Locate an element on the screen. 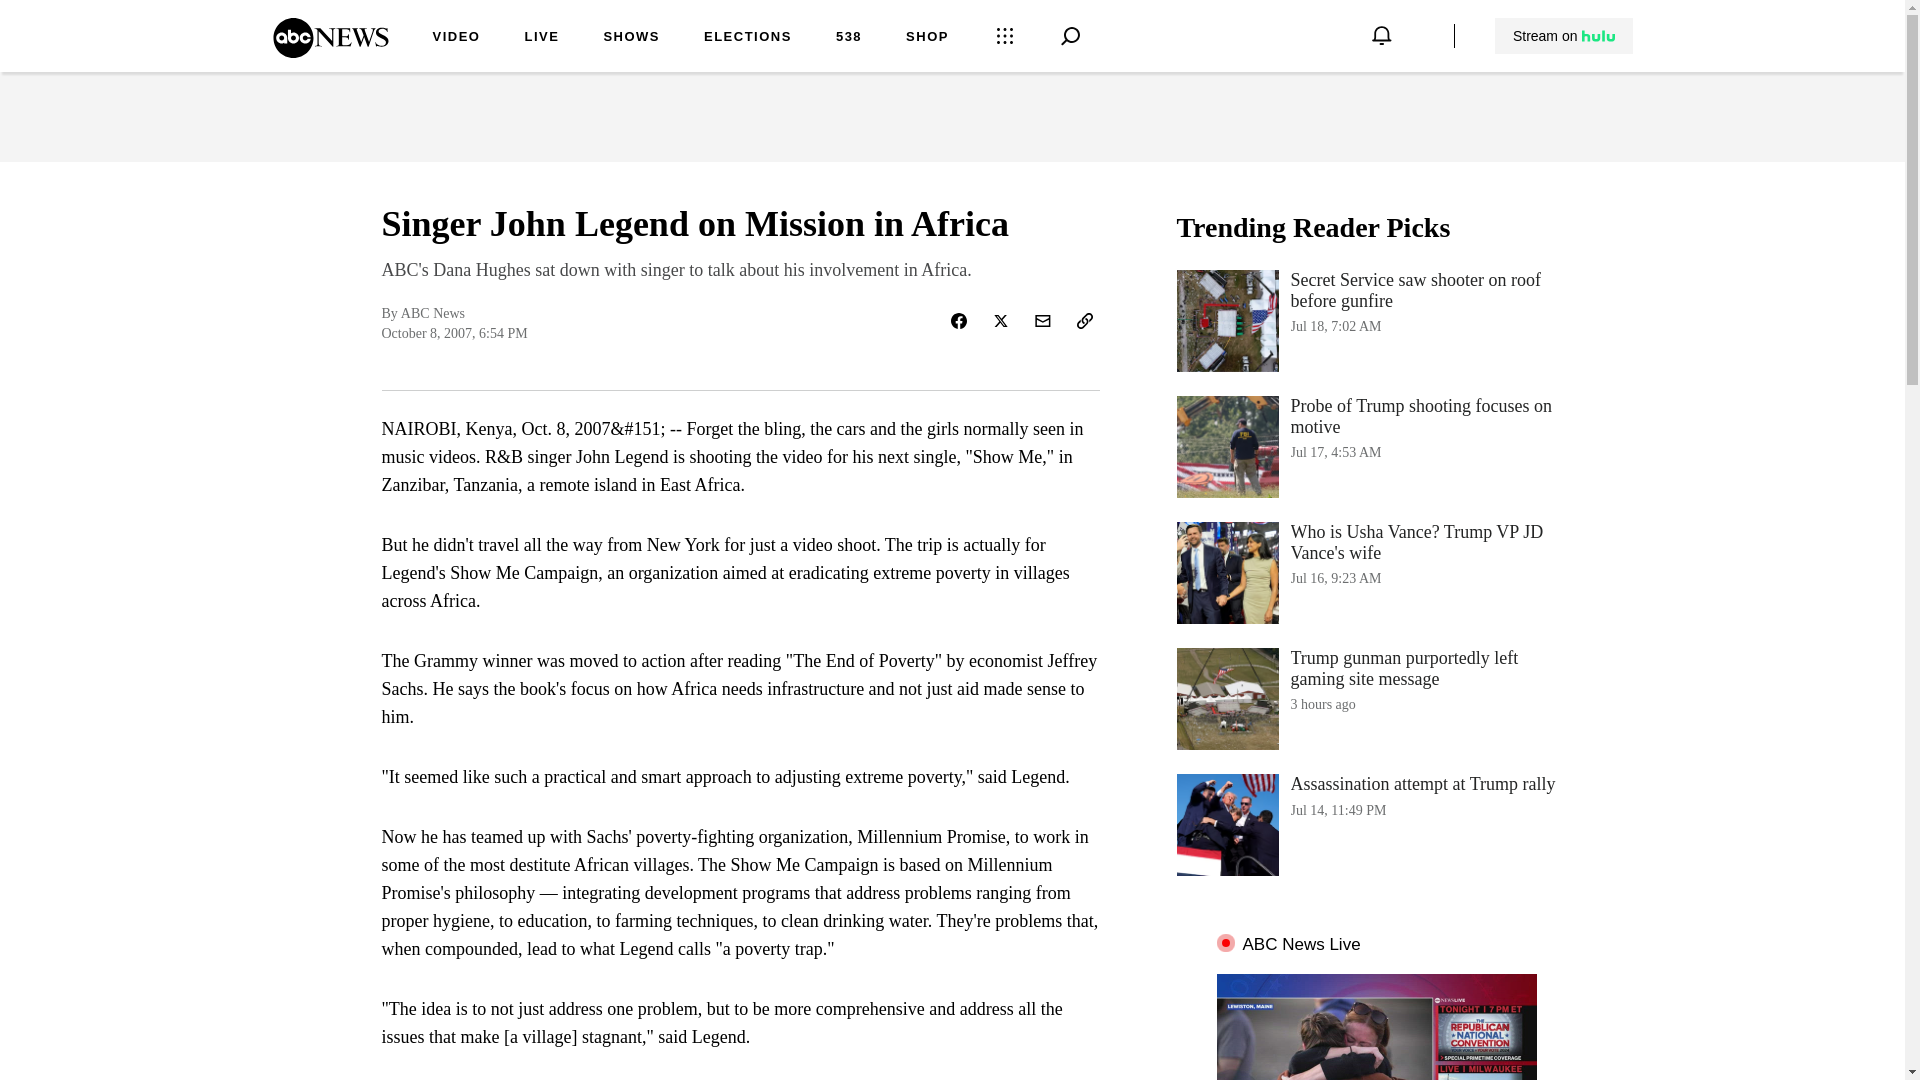 The height and width of the screenshot is (1080, 1920). 538 is located at coordinates (1376, 446).